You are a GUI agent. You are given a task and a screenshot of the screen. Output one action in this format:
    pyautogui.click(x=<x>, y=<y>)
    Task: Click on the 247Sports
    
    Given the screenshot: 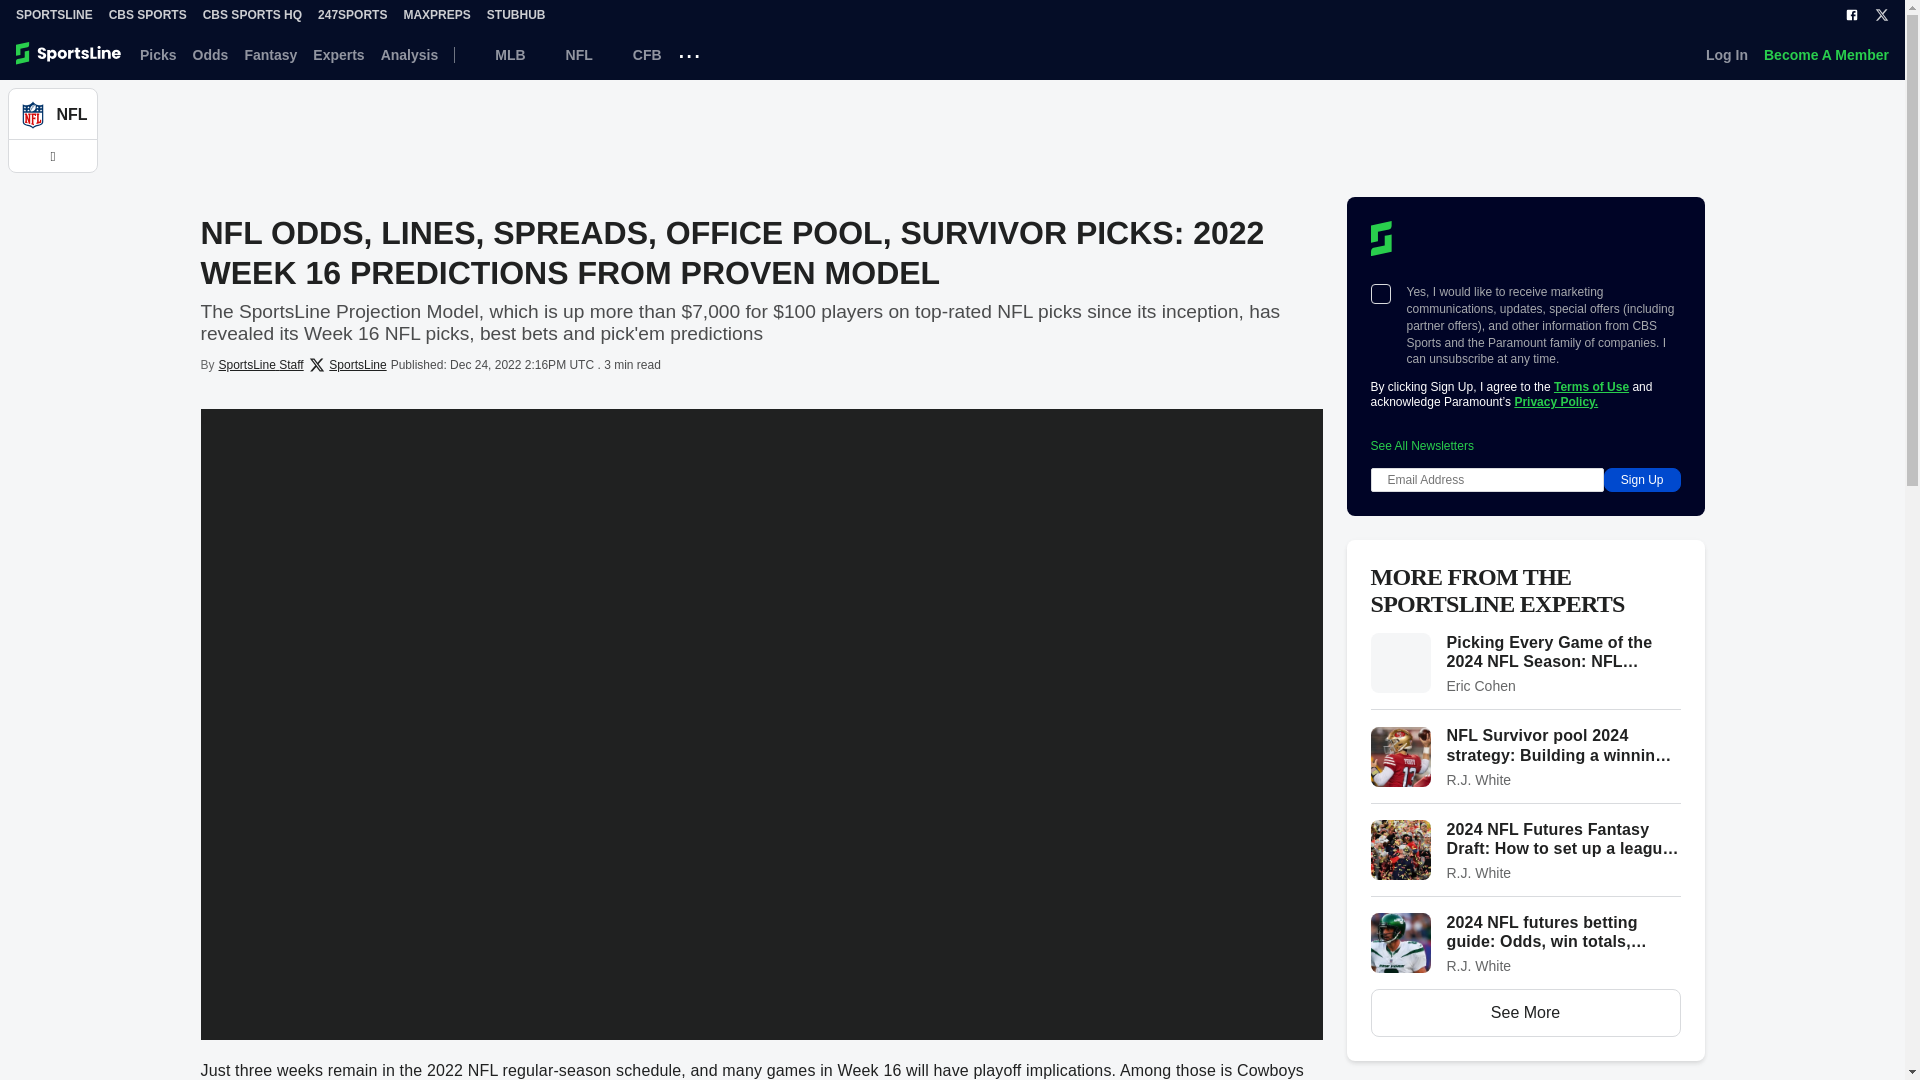 What is the action you would take?
    pyautogui.click(x=352, y=15)
    